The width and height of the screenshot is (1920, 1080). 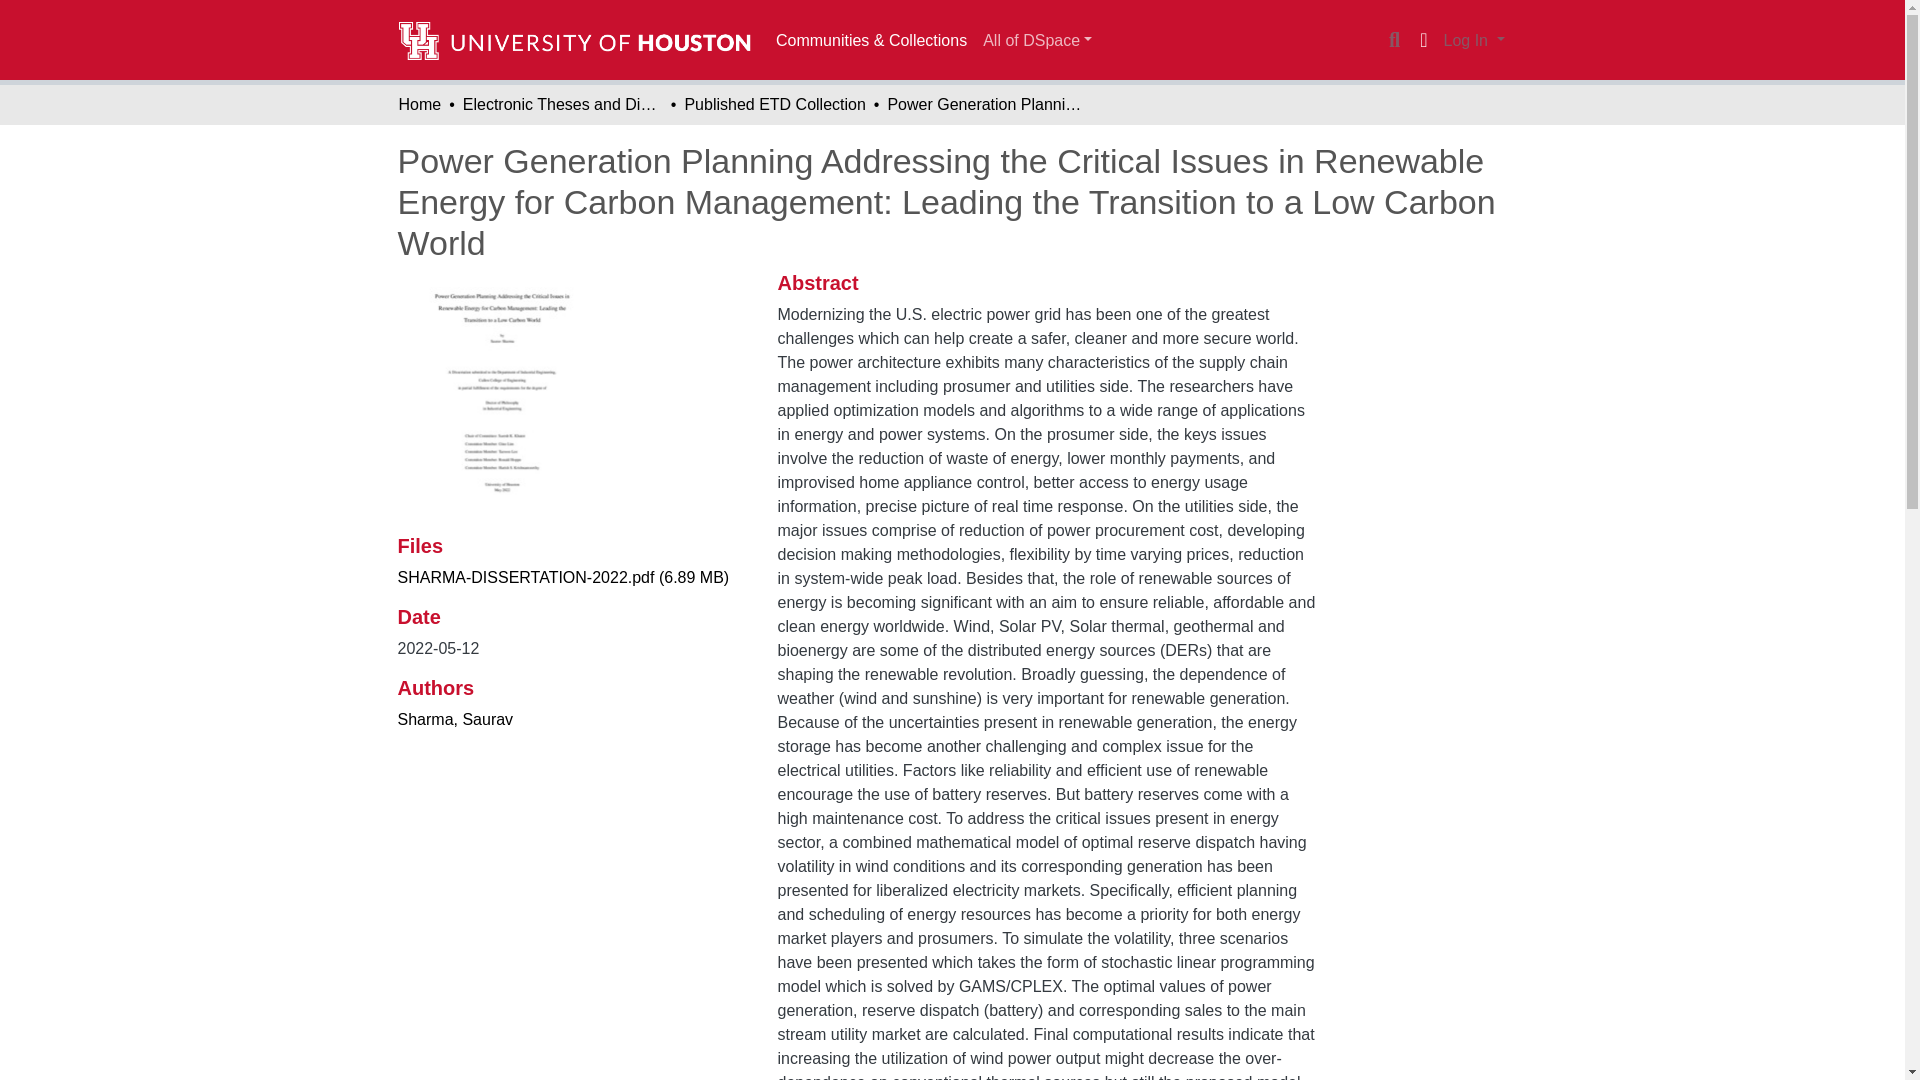 I want to click on Language switch, so click(x=1424, y=40).